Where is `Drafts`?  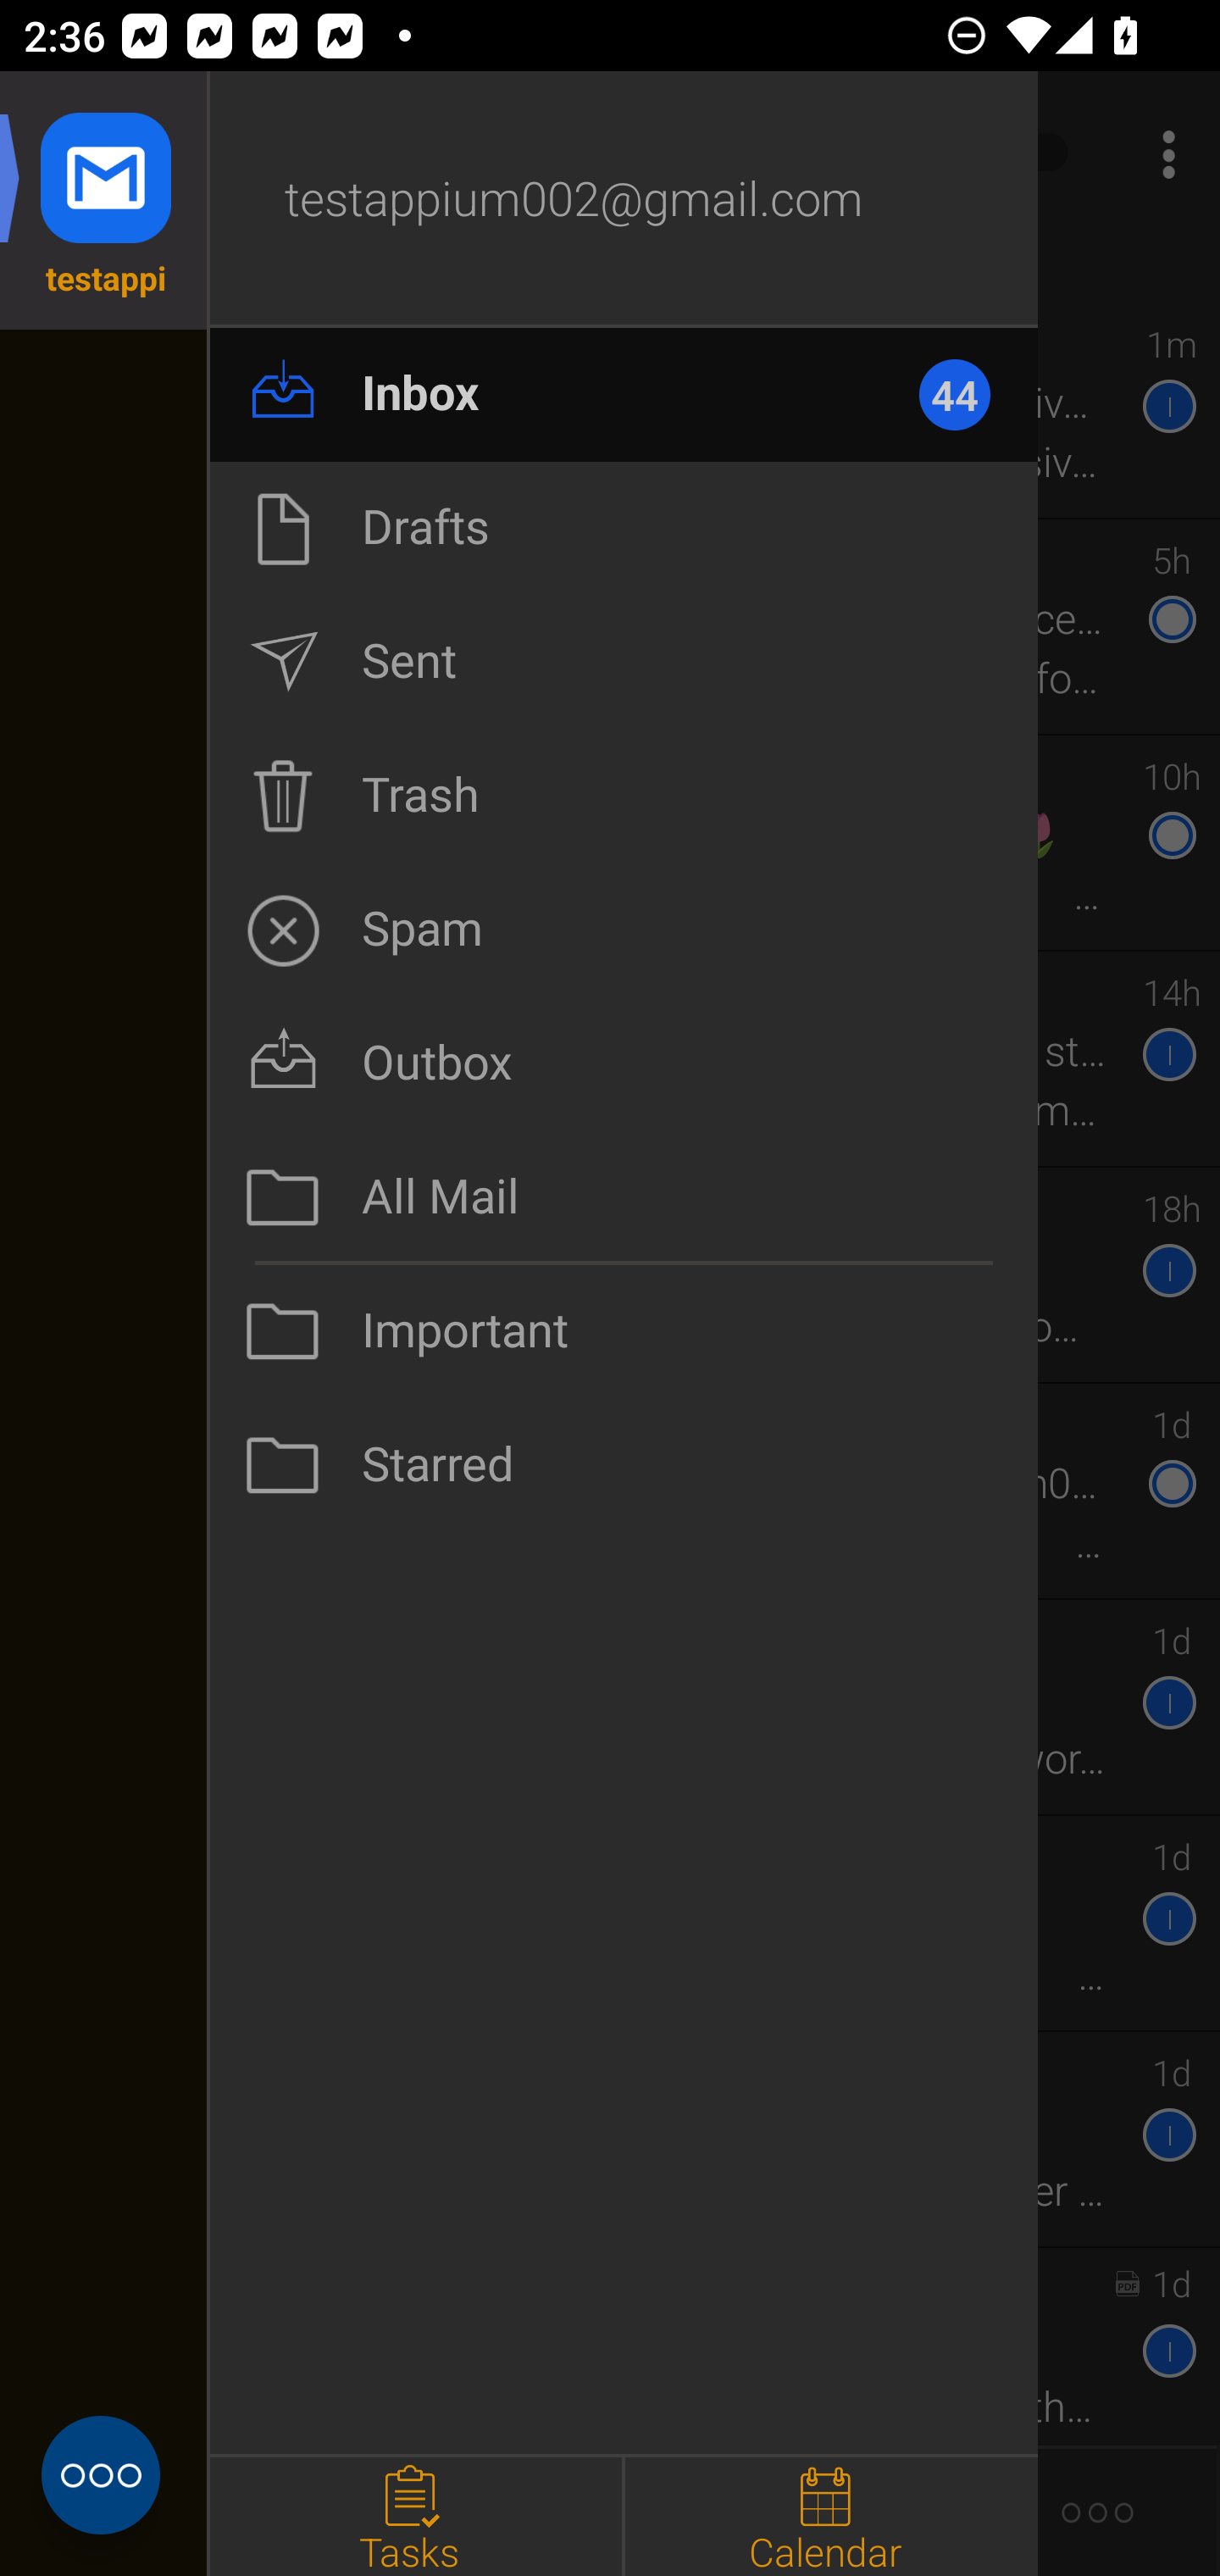
Drafts is located at coordinates (624, 528).